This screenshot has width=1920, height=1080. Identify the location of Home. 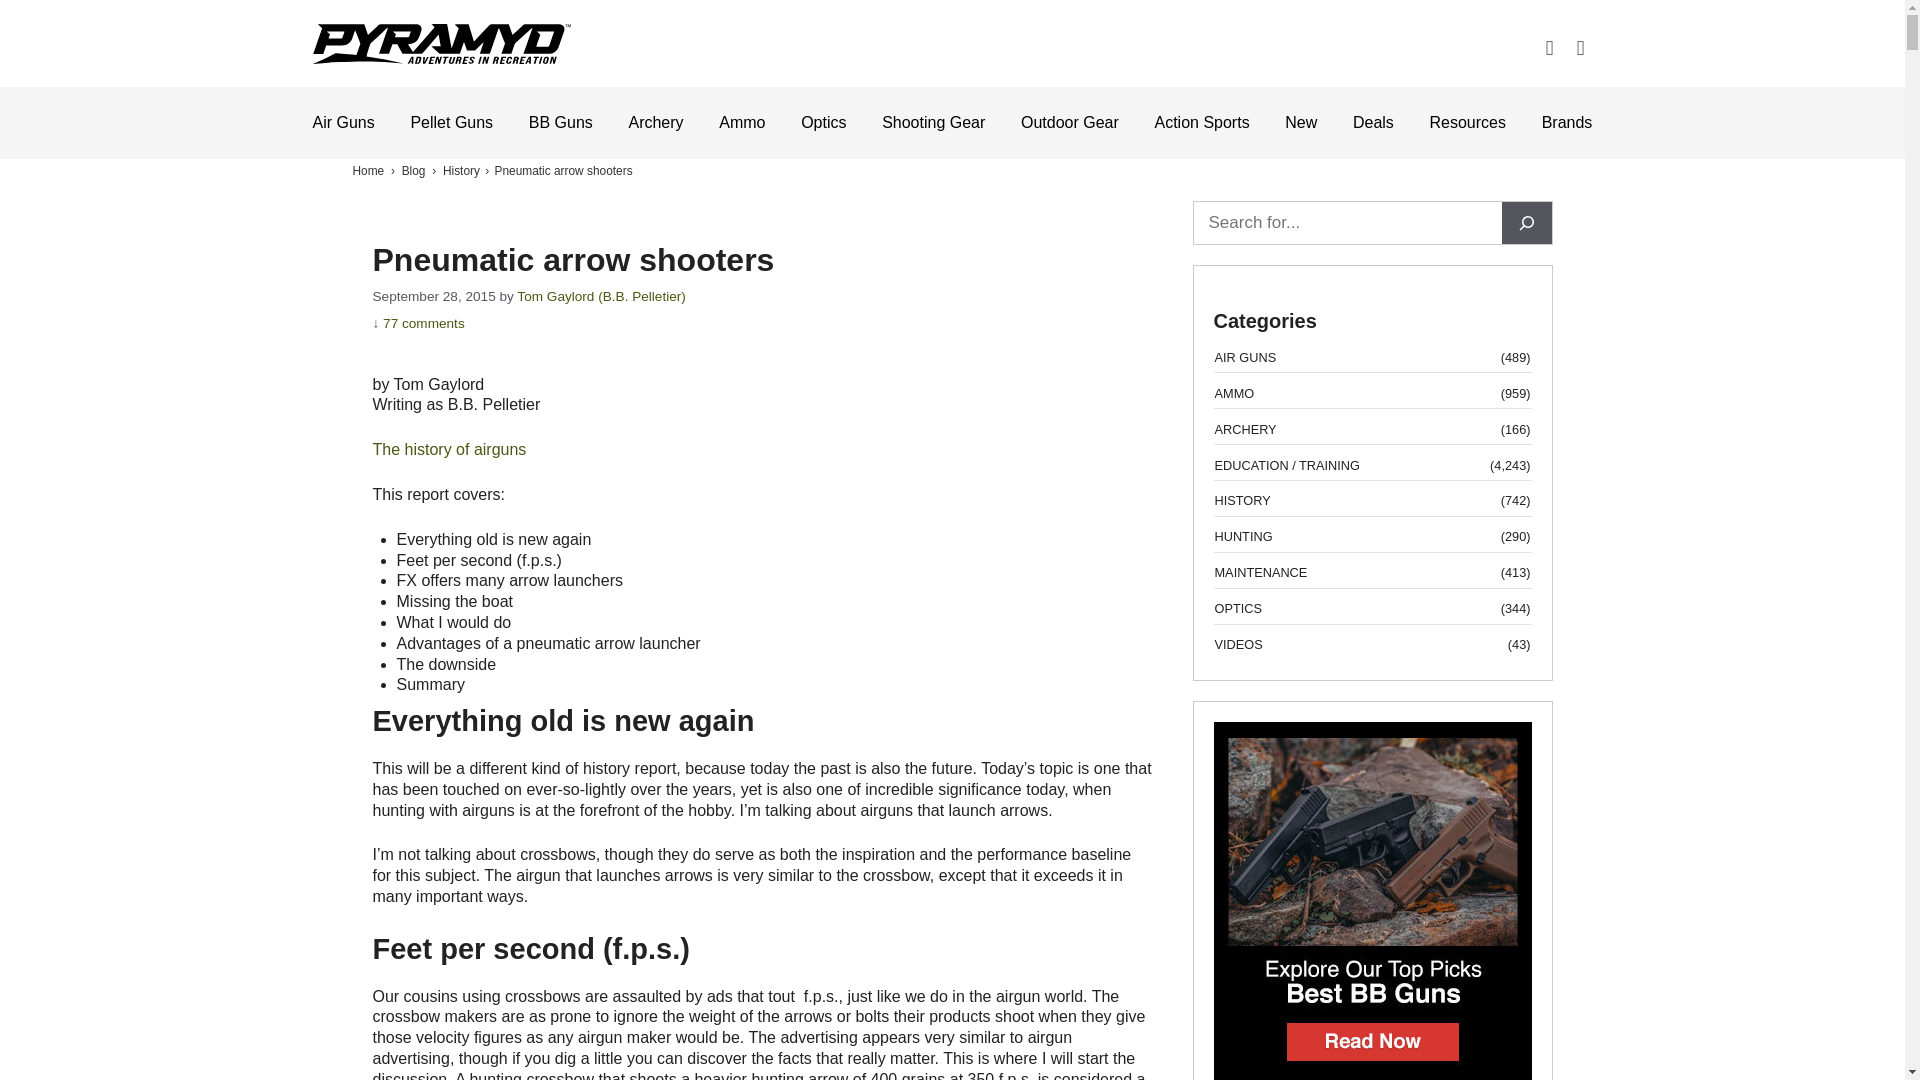
(368, 171).